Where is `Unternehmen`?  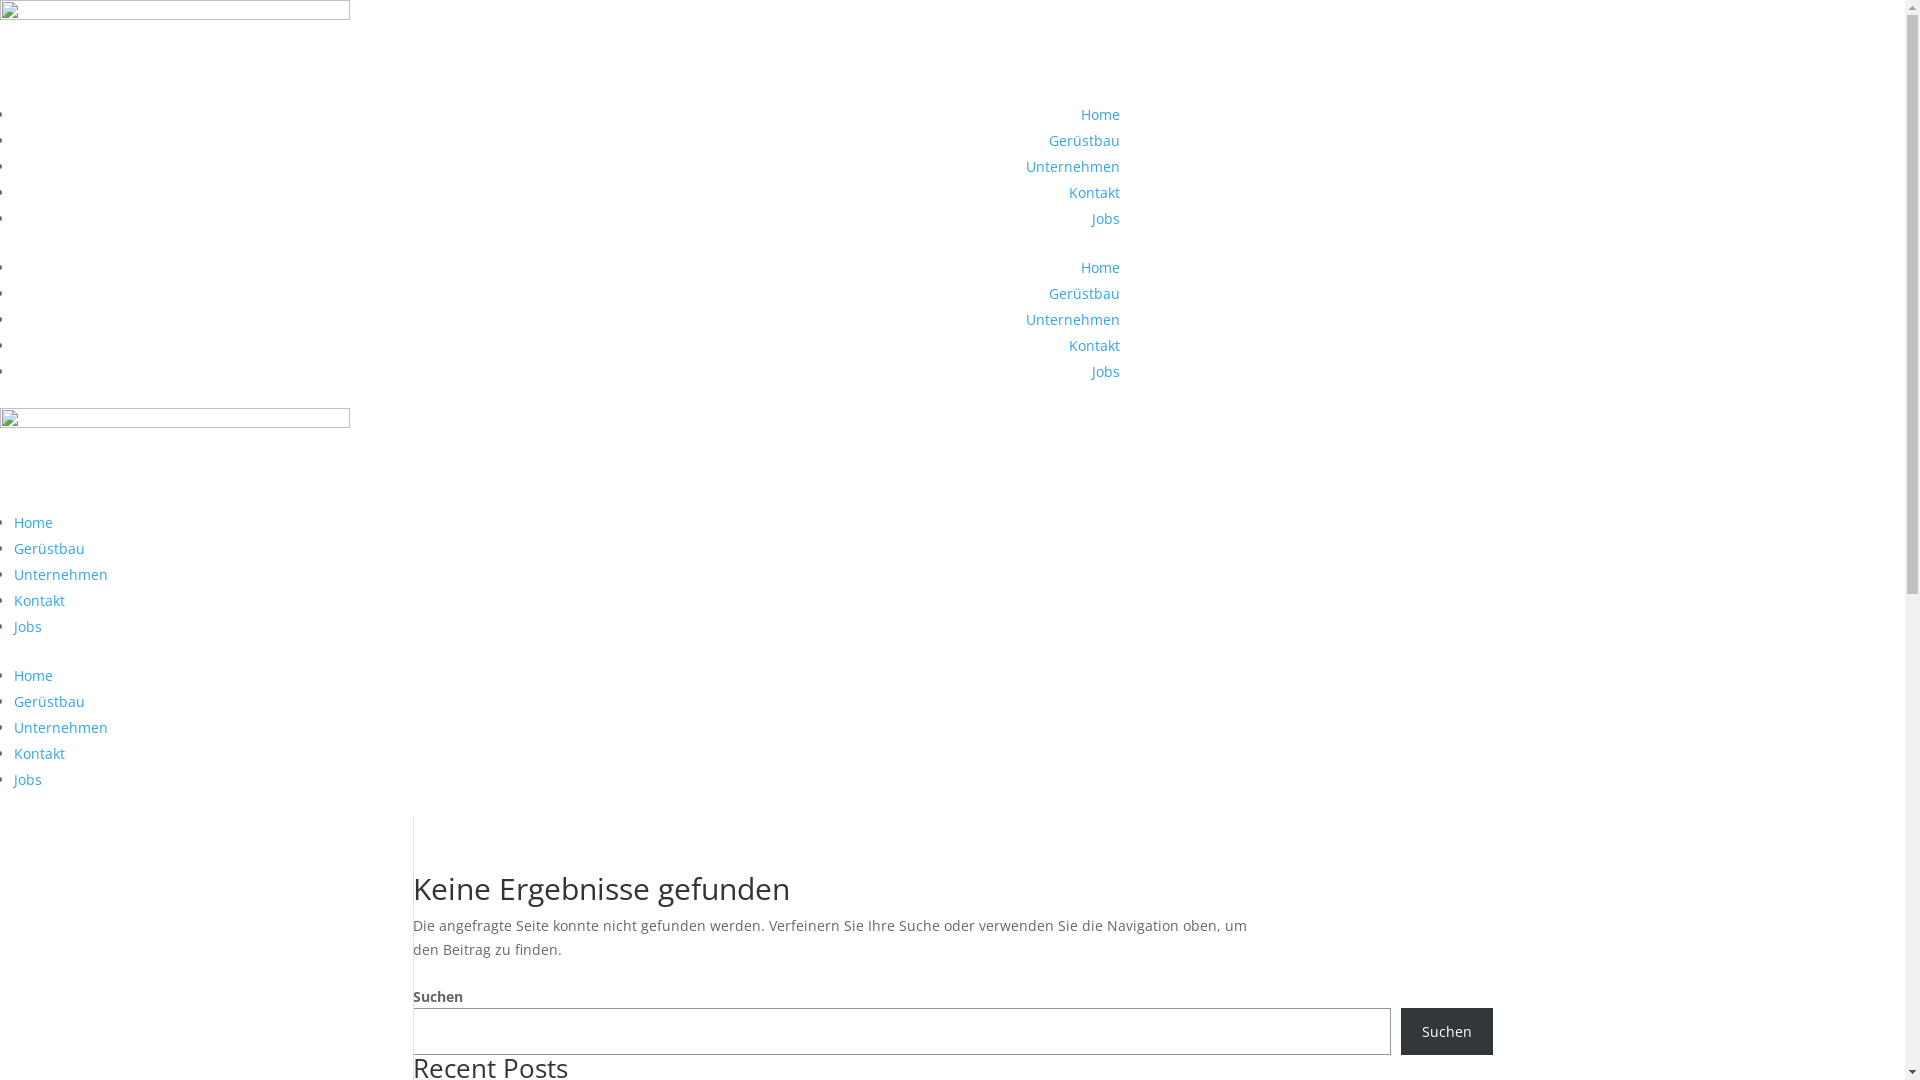
Unternehmen is located at coordinates (1073, 166).